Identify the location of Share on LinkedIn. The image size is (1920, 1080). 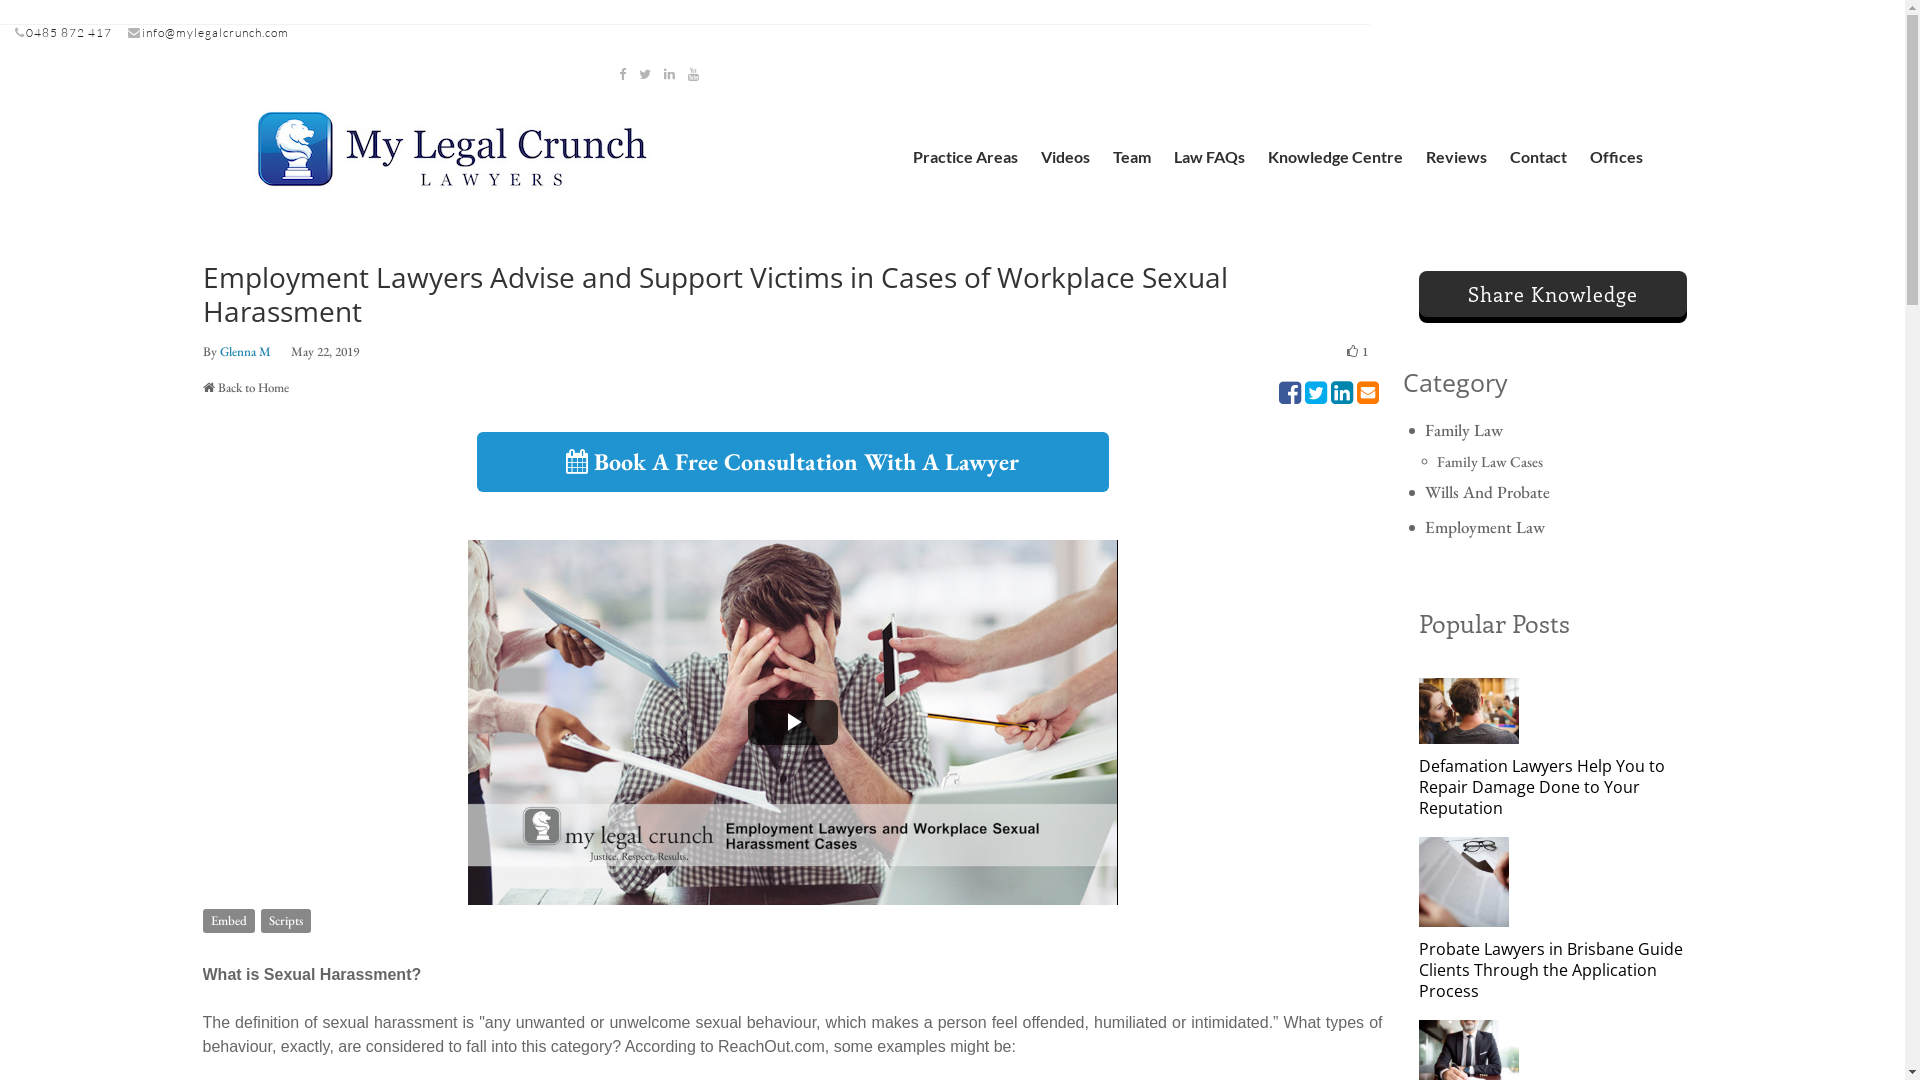
(1341, 393).